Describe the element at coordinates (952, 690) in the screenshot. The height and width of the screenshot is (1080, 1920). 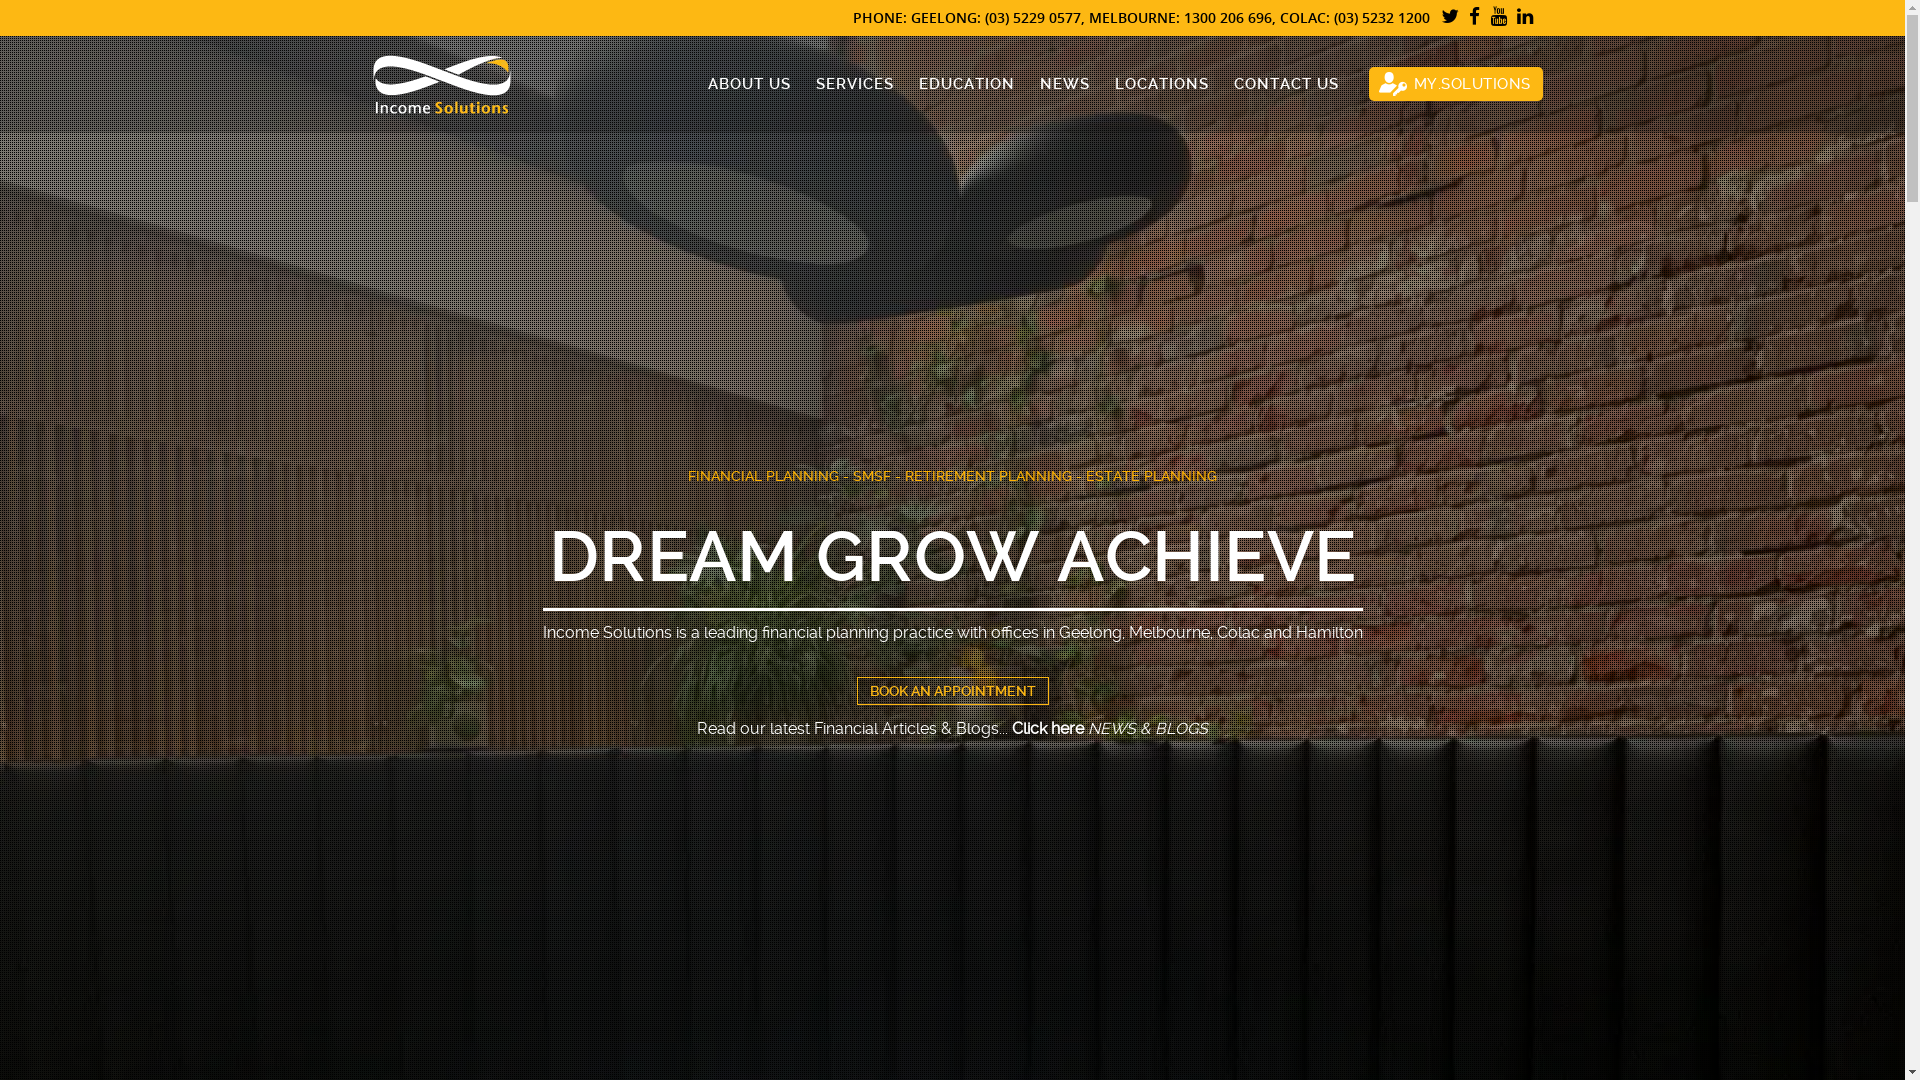
I see `BOOK AN APPOINTMENT` at that location.